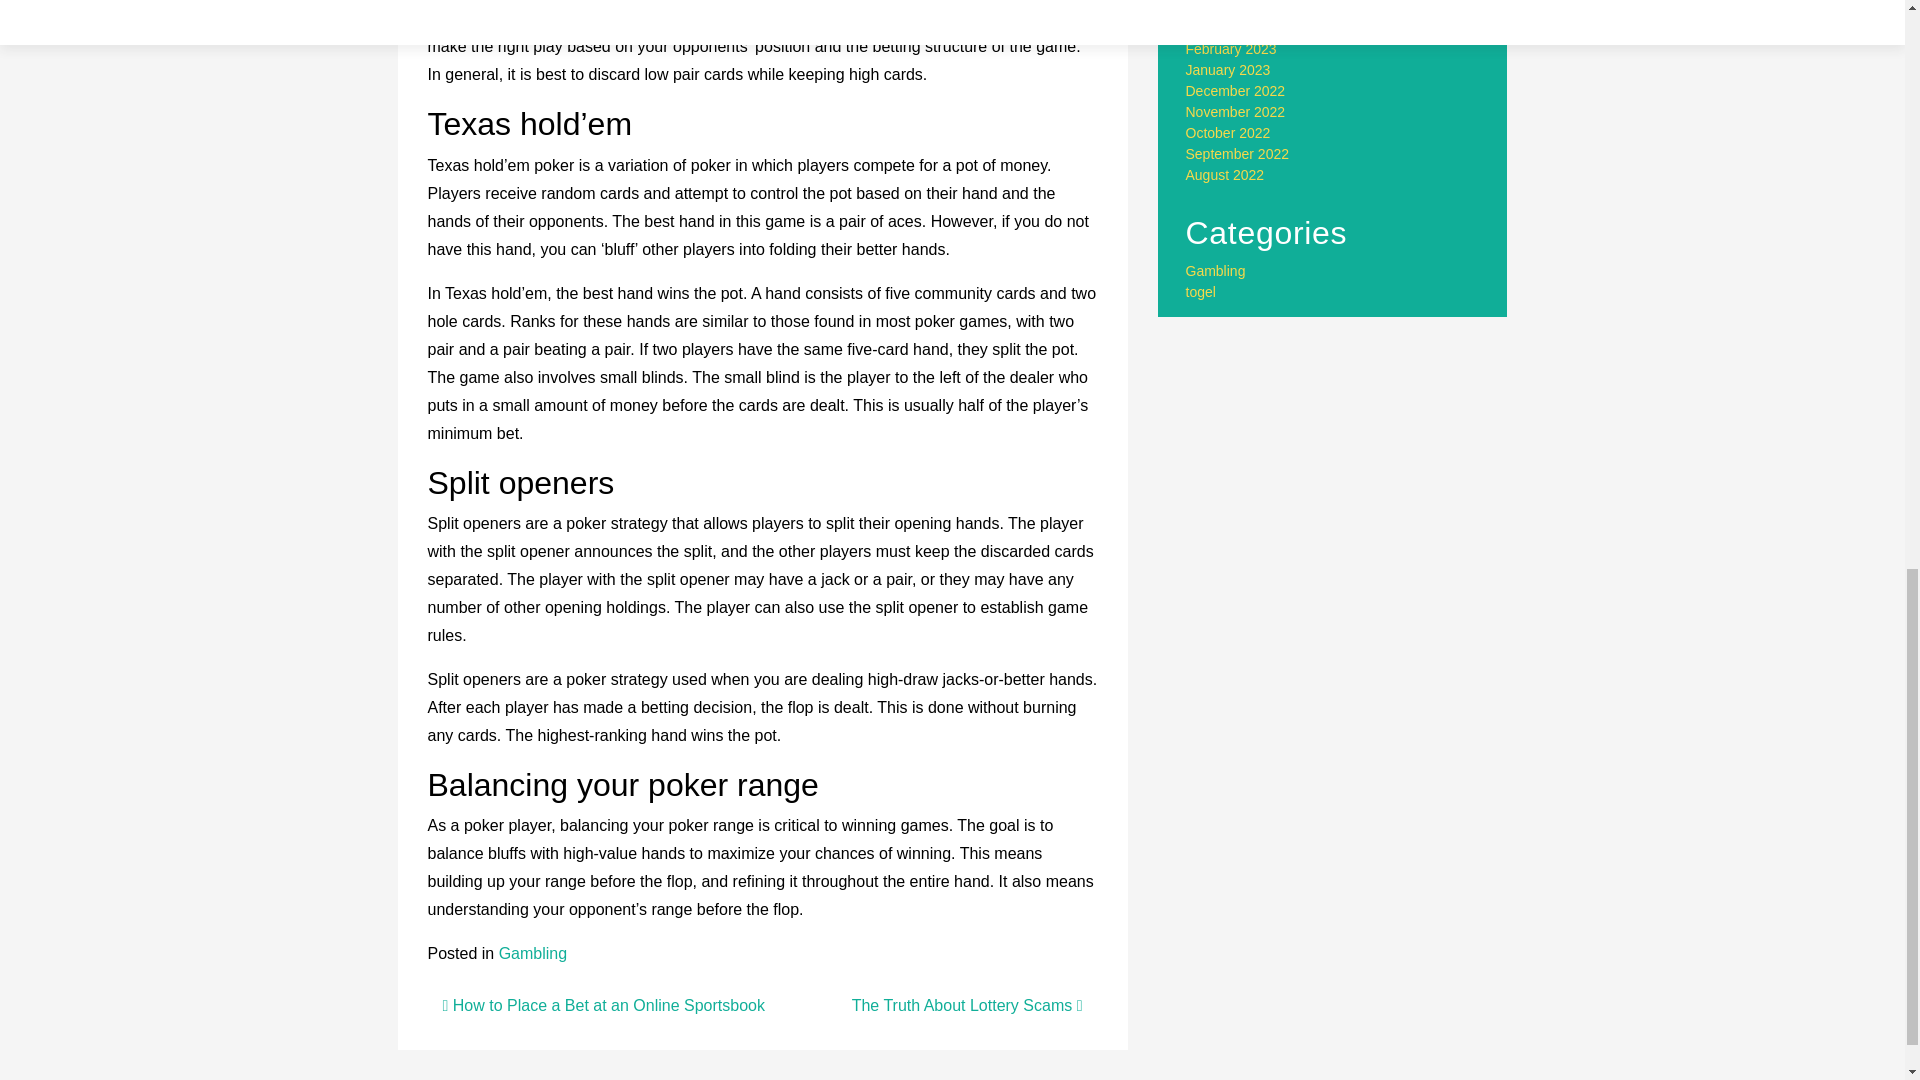 This screenshot has height=1080, width=1920. What do you see at coordinates (1200, 292) in the screenshot?
I see `togel` at bounding box center [1200, 292].